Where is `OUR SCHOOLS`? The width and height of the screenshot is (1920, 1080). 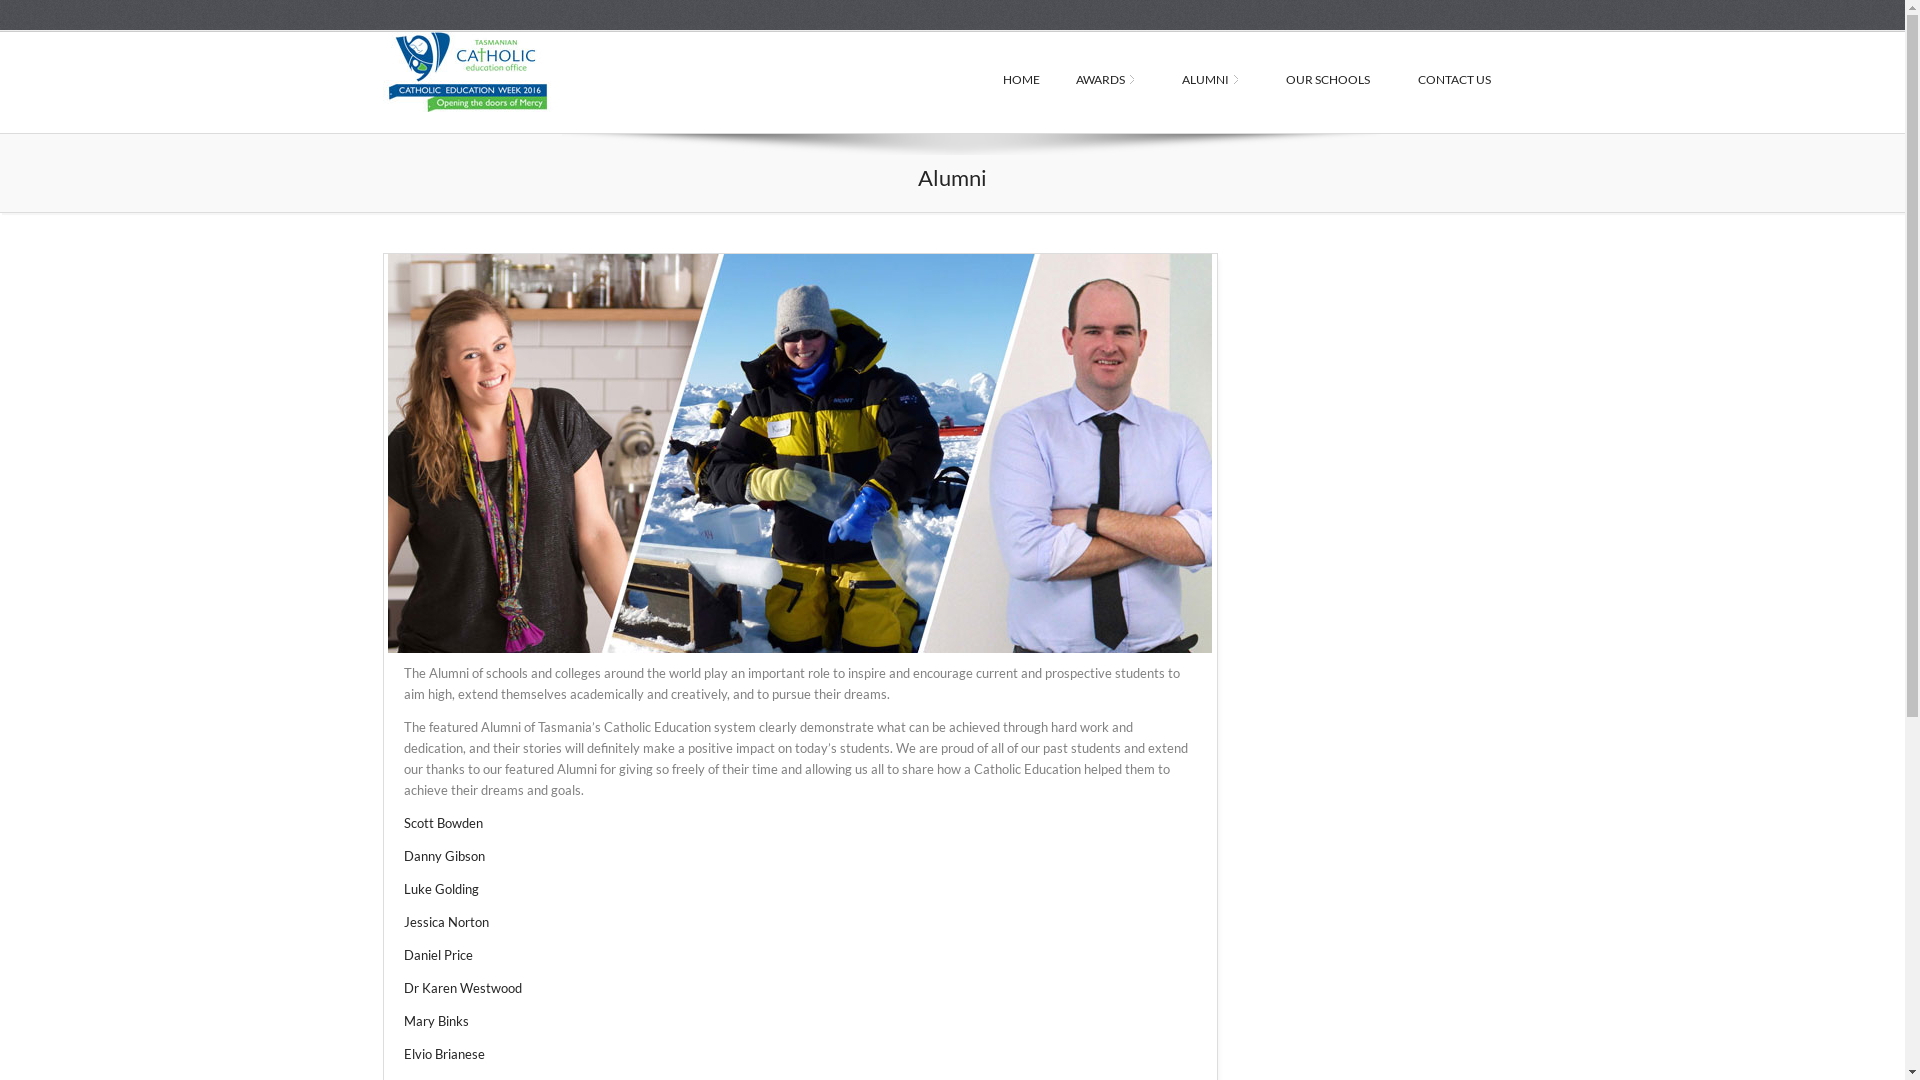 OUR SCHOOLS is located at coordinates (1334, 81).